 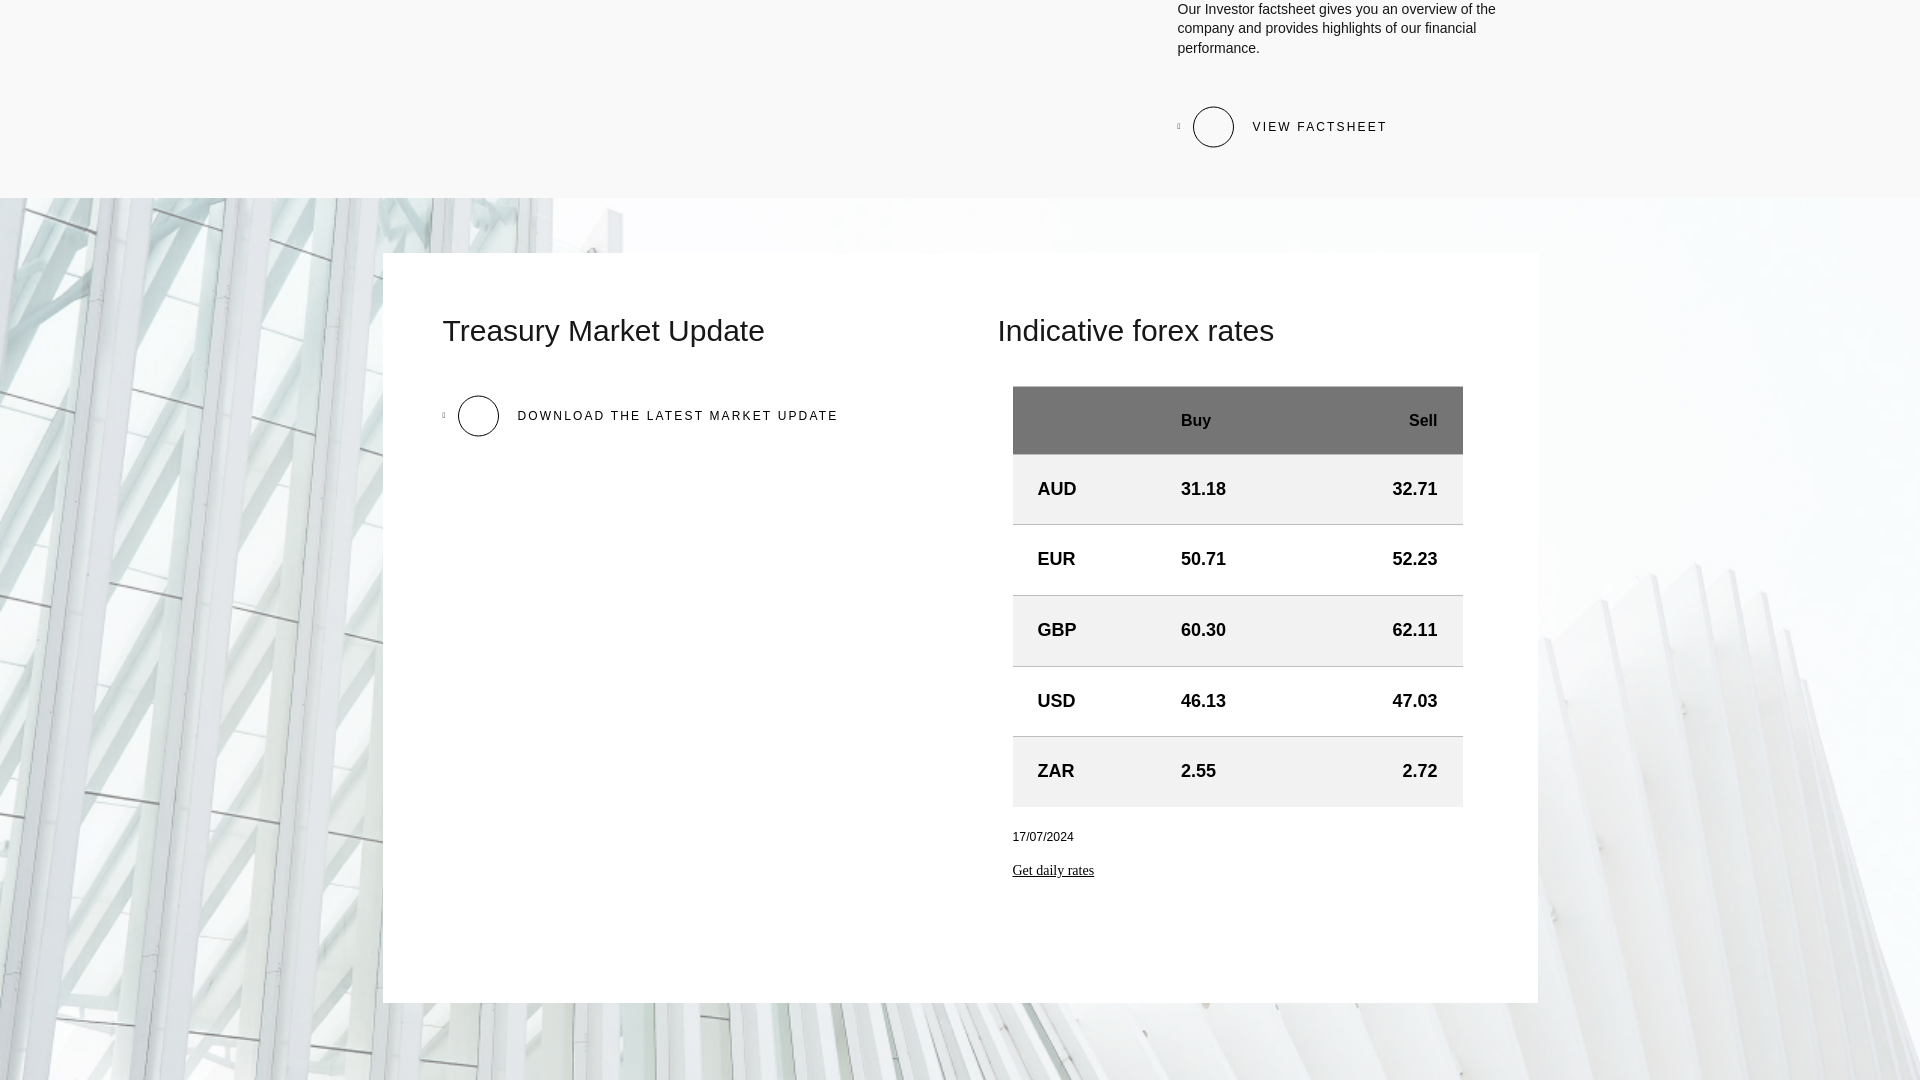 I want to click on VIEW FACTSHEET, so click(x=1283, y=126).